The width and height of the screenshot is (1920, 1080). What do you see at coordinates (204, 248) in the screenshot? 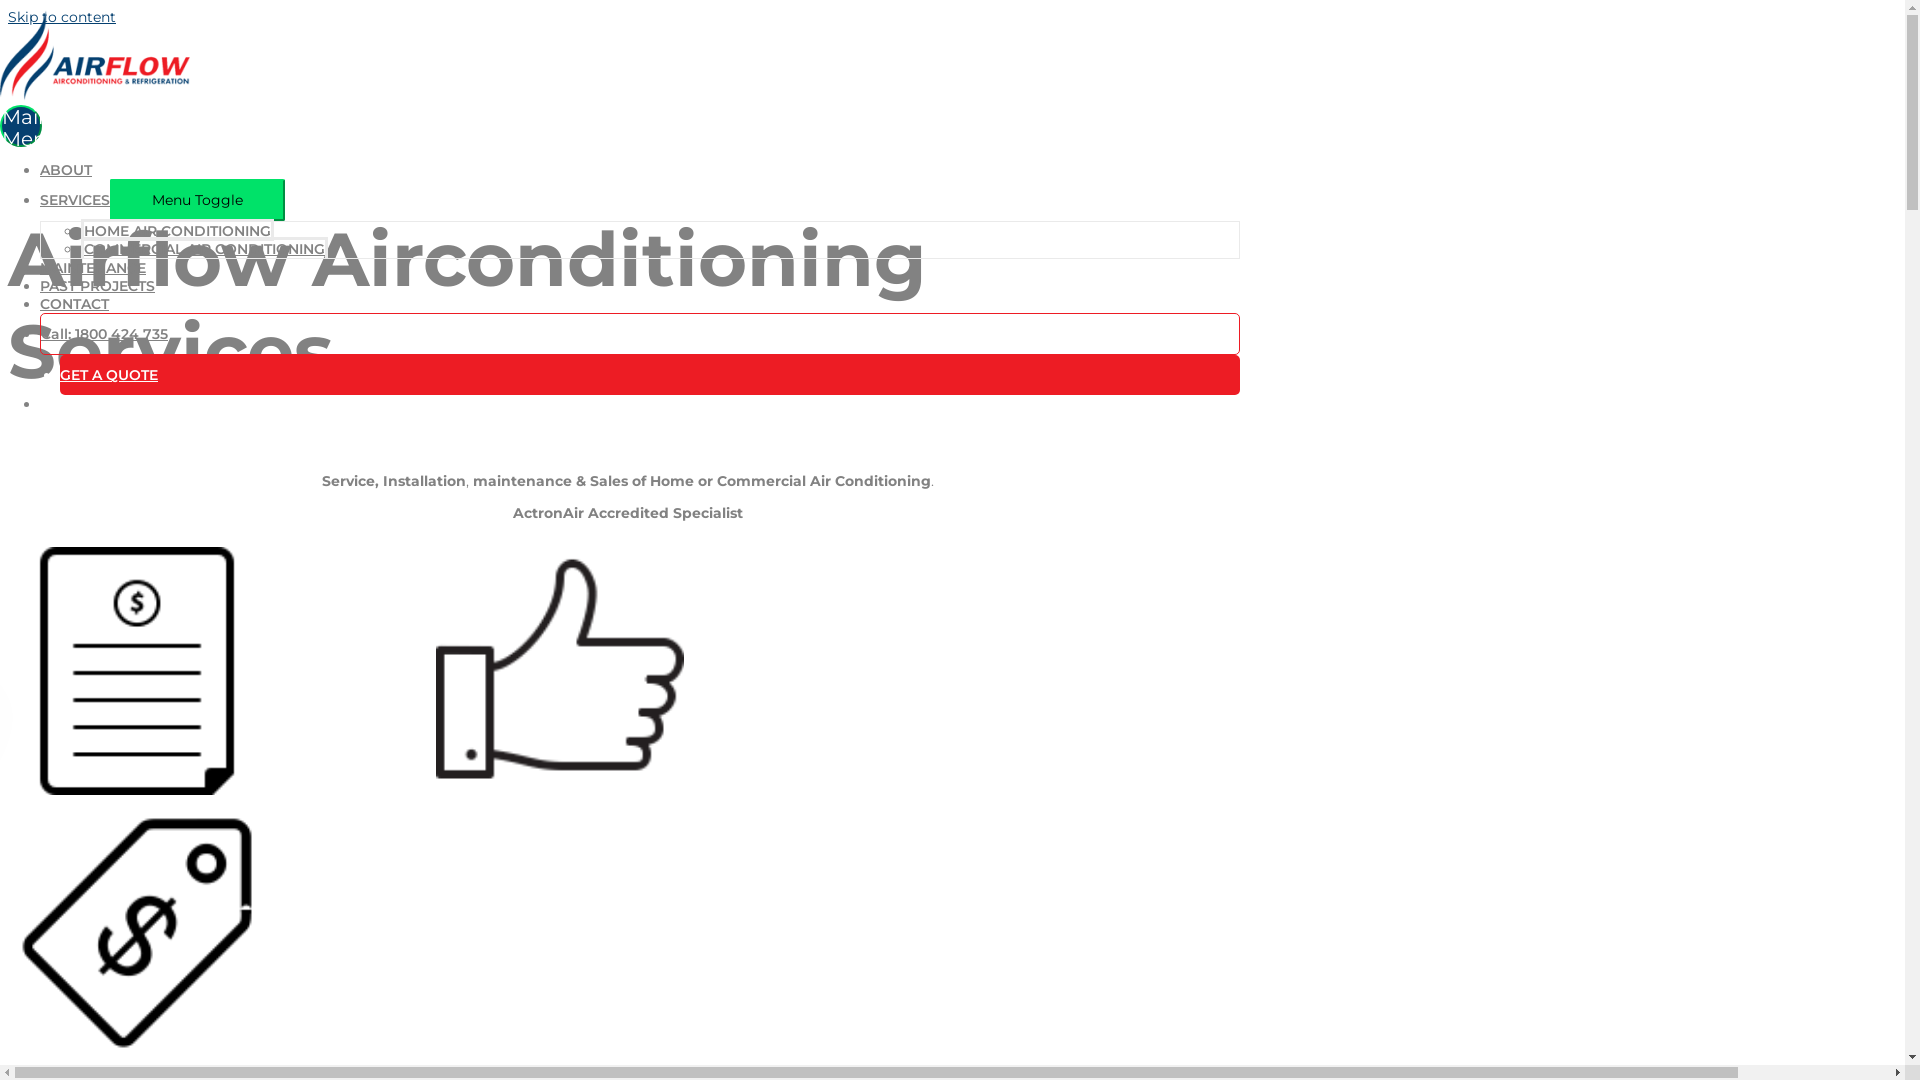
I see `COMMERCIAL AIR CONDITIONING` at bounding box center [204, 248].